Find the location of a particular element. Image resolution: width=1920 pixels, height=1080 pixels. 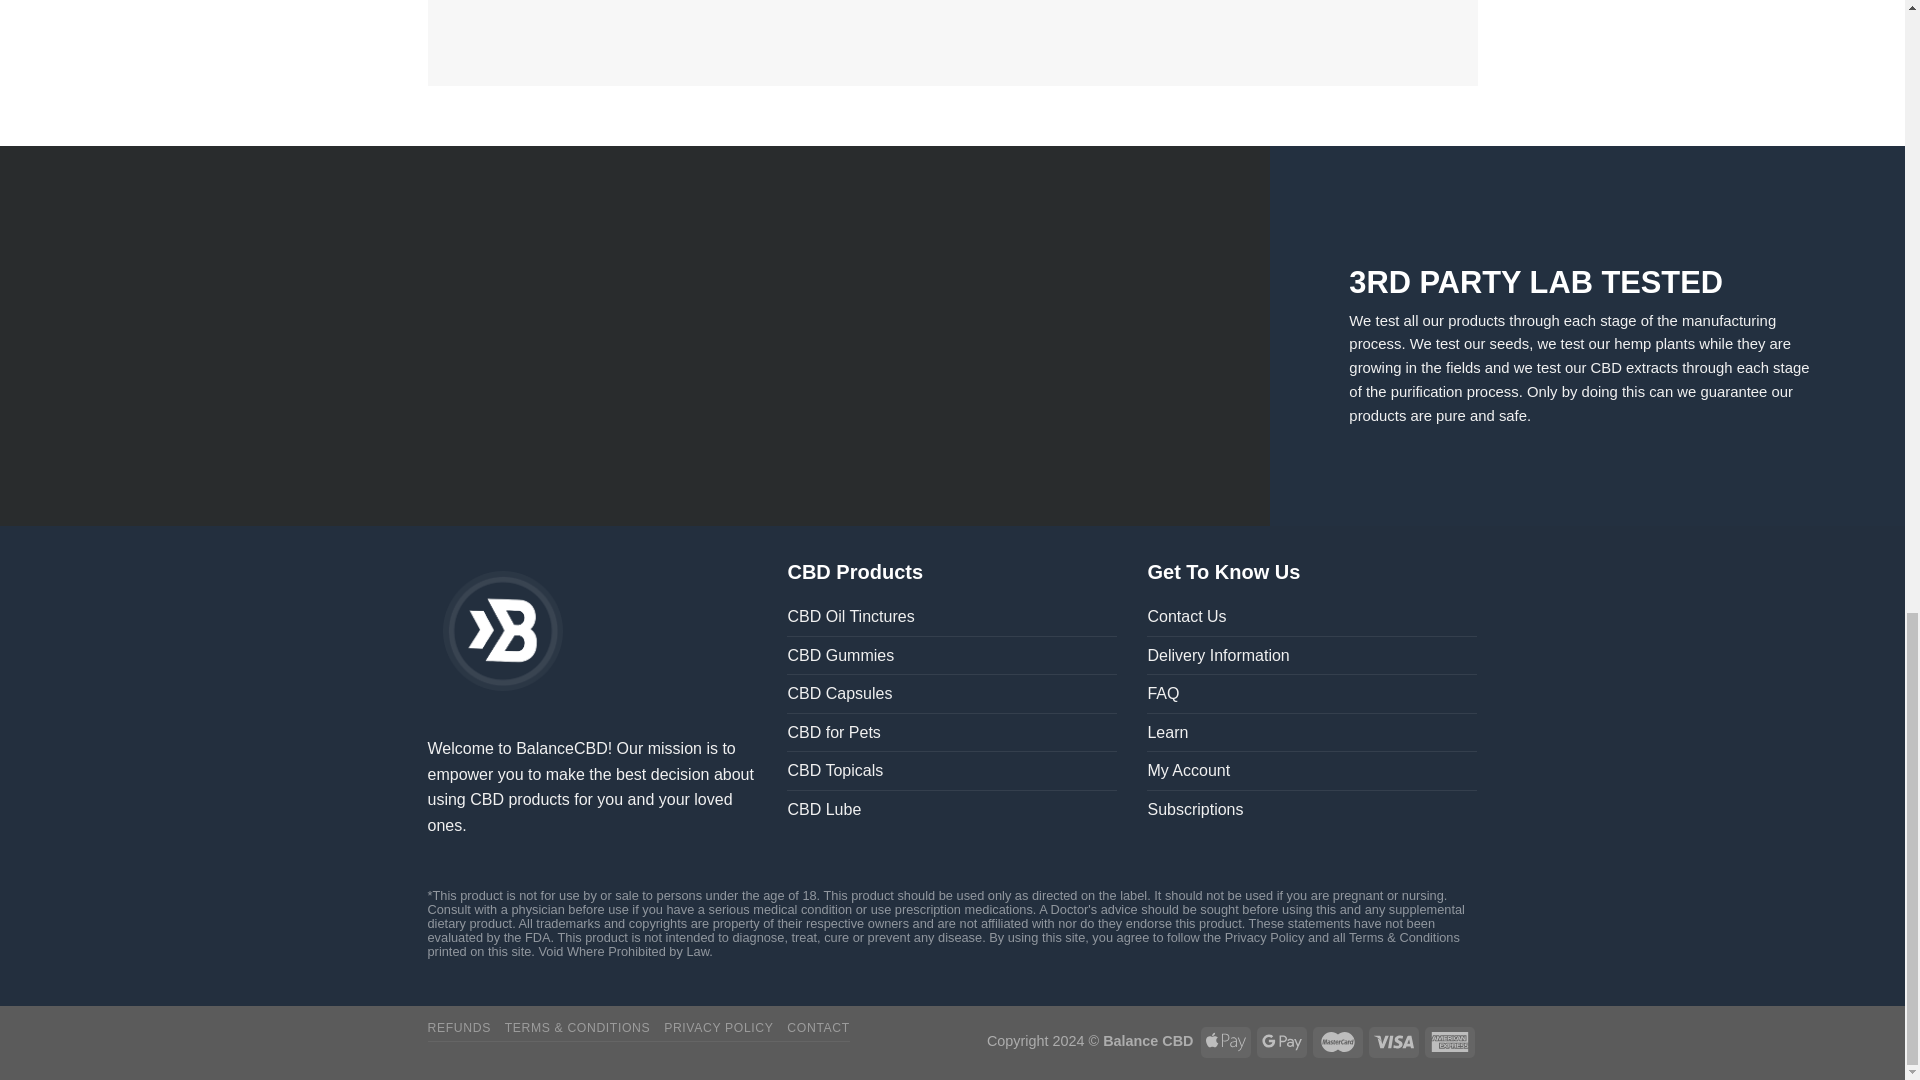

CBD Gummies is located at coordinates (840, 656).